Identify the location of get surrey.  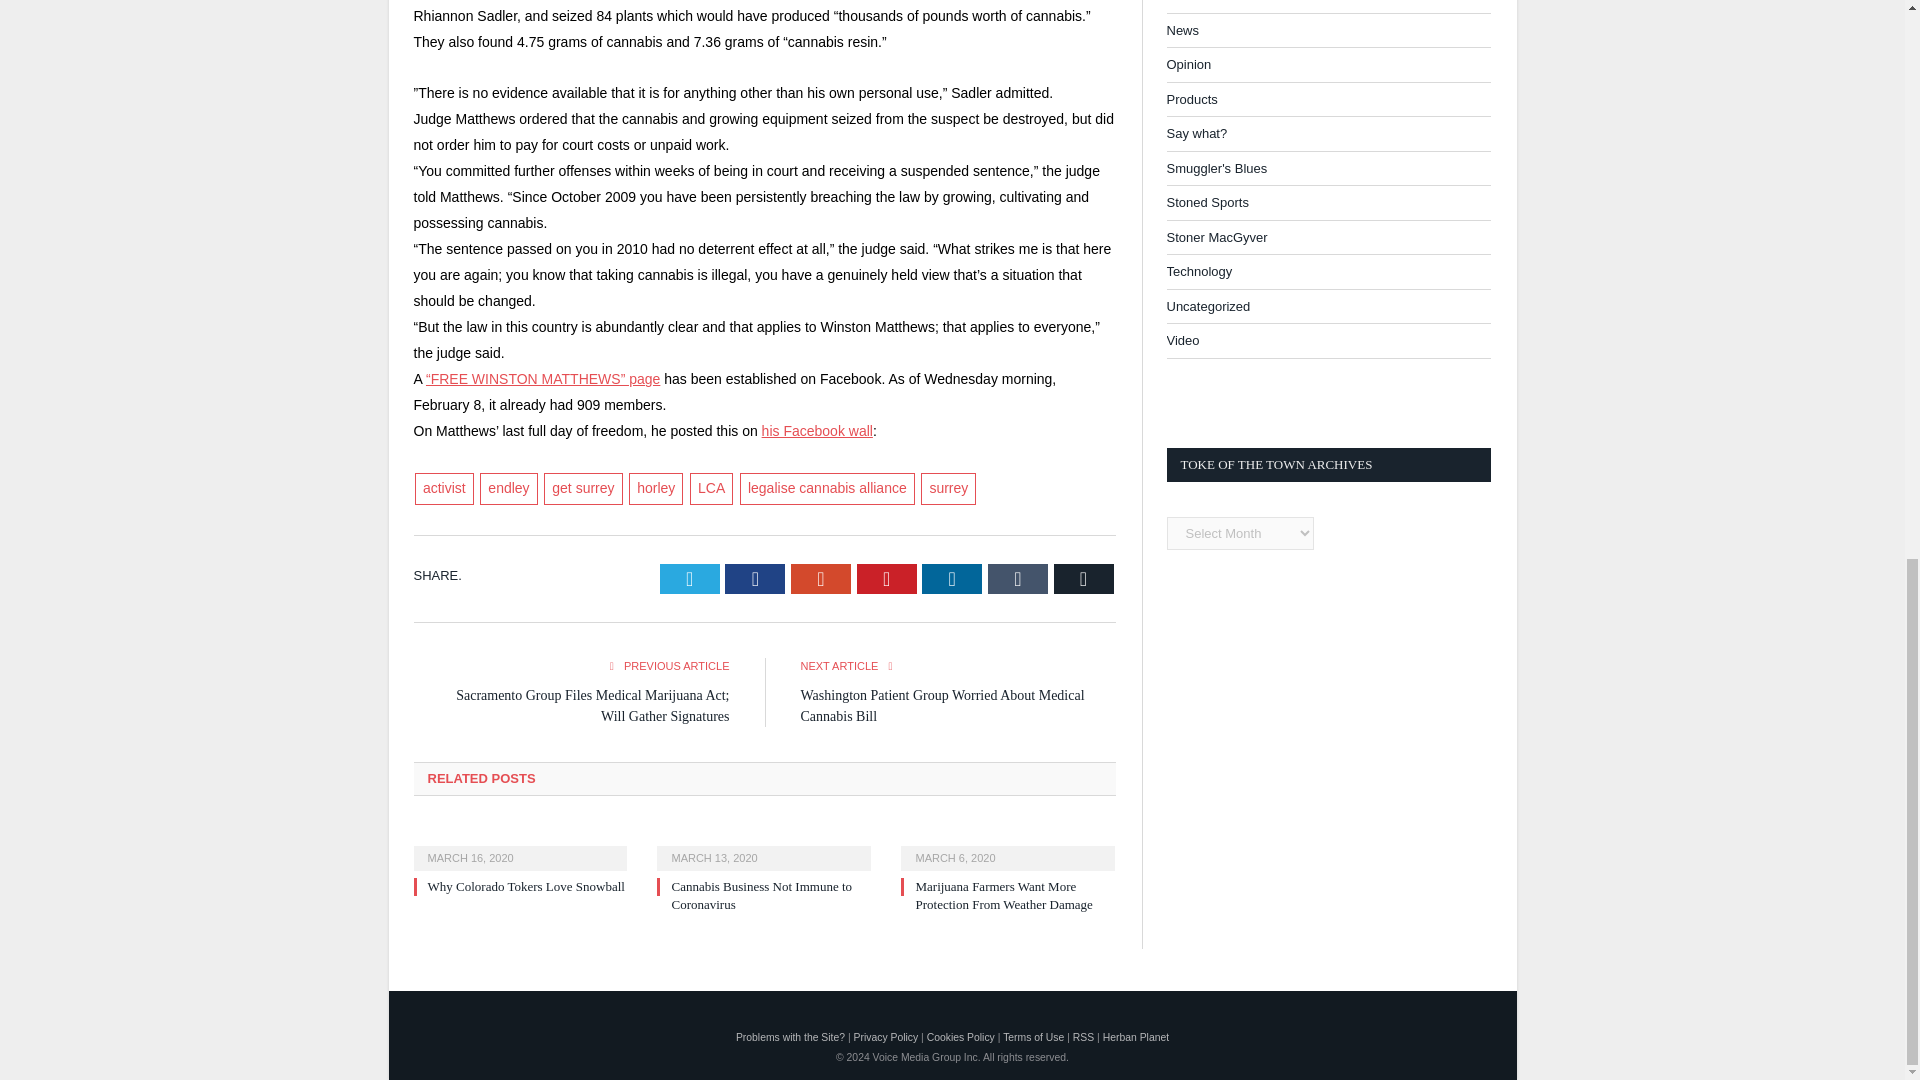
(582, 489).